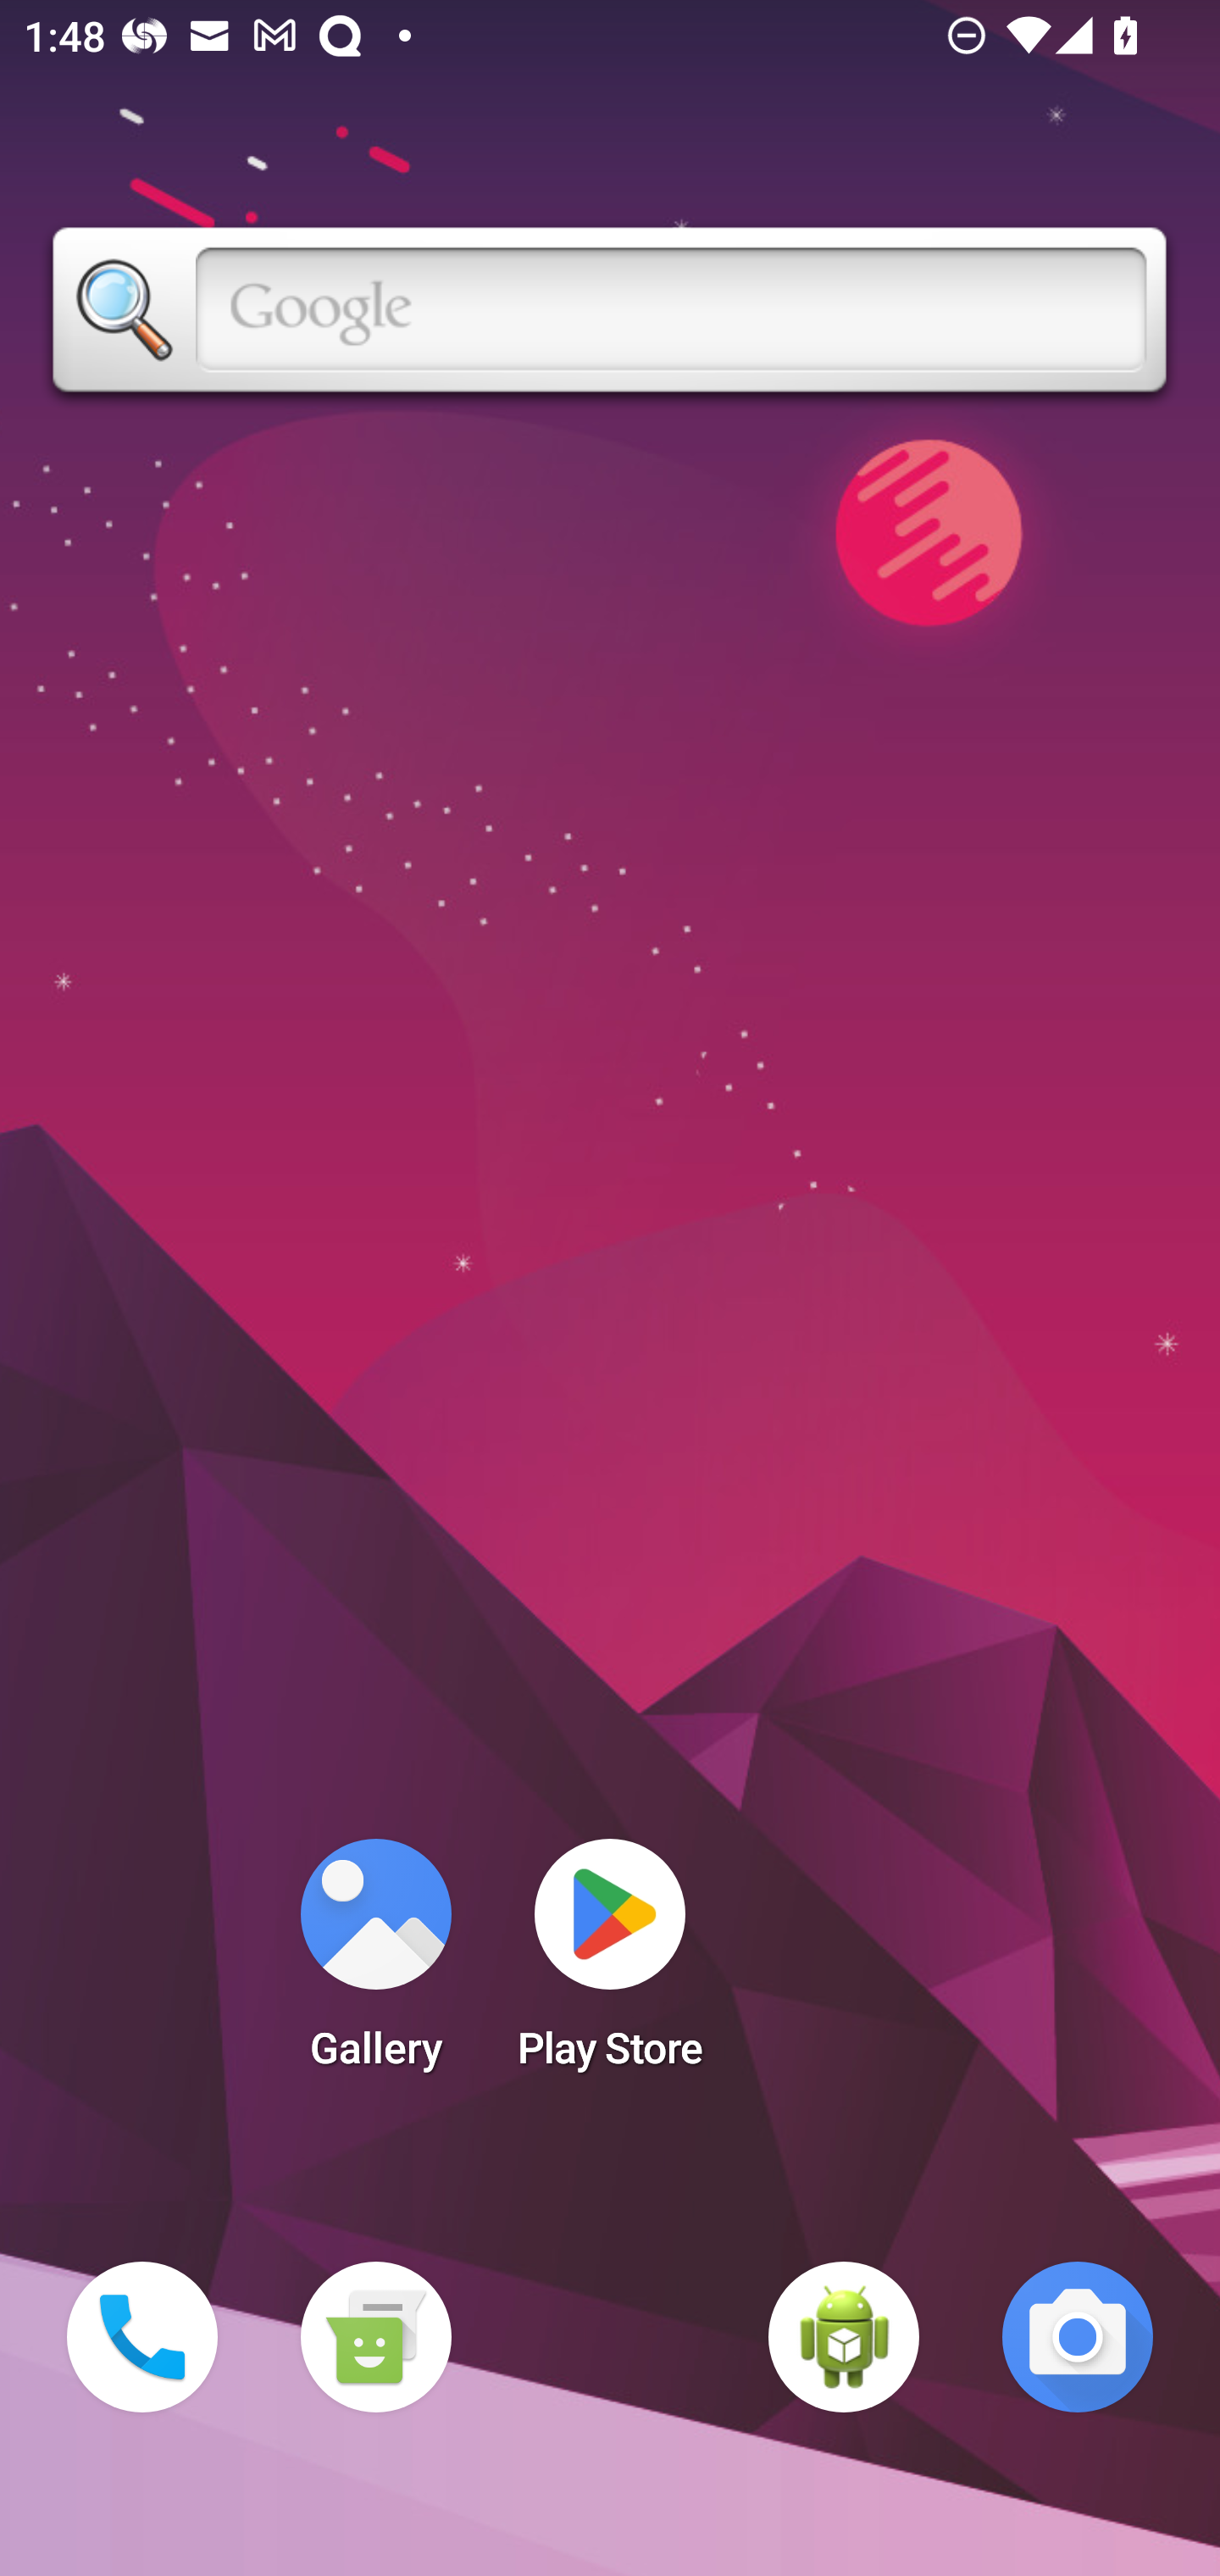 This screenshot has width=1220, height=2576. Describe the element at coordinates (610, 1964) in the screenshot. I see `Play Store` at that location.